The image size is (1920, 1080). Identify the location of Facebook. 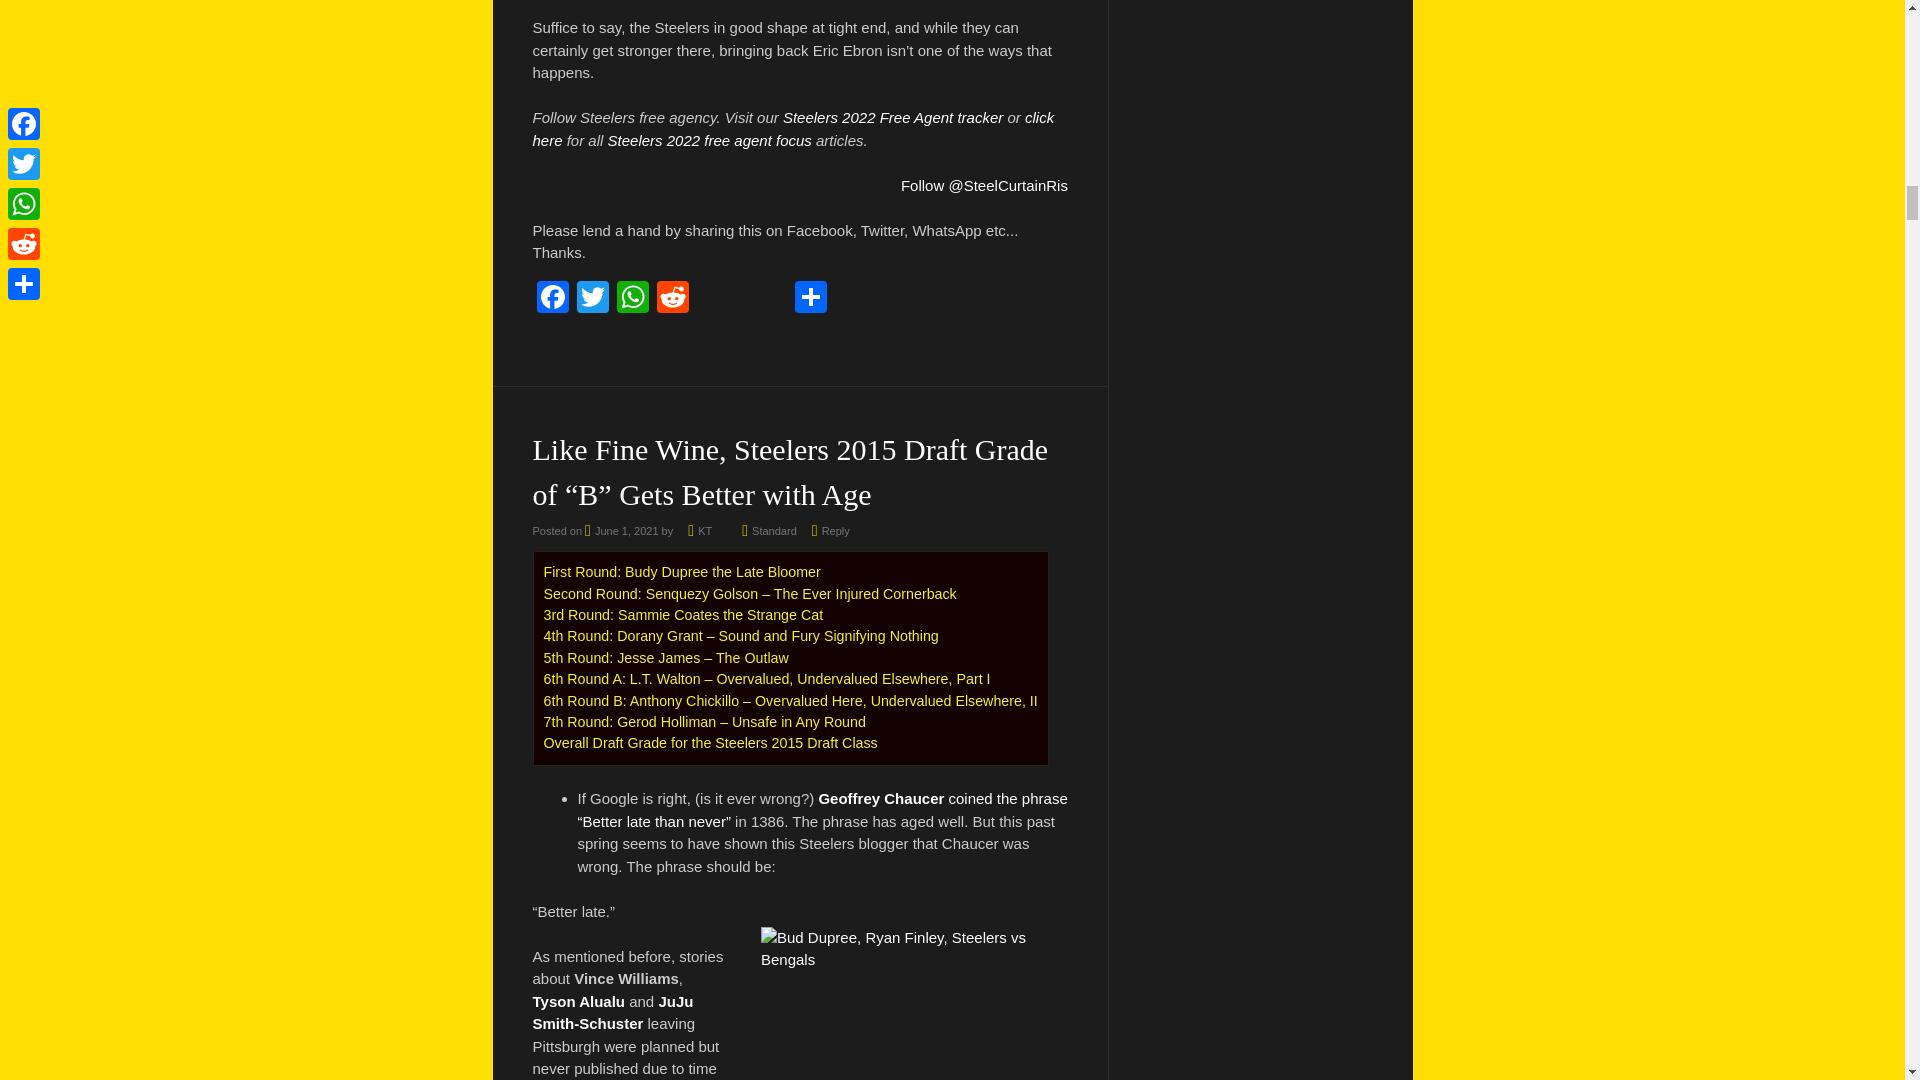
(552, 298).